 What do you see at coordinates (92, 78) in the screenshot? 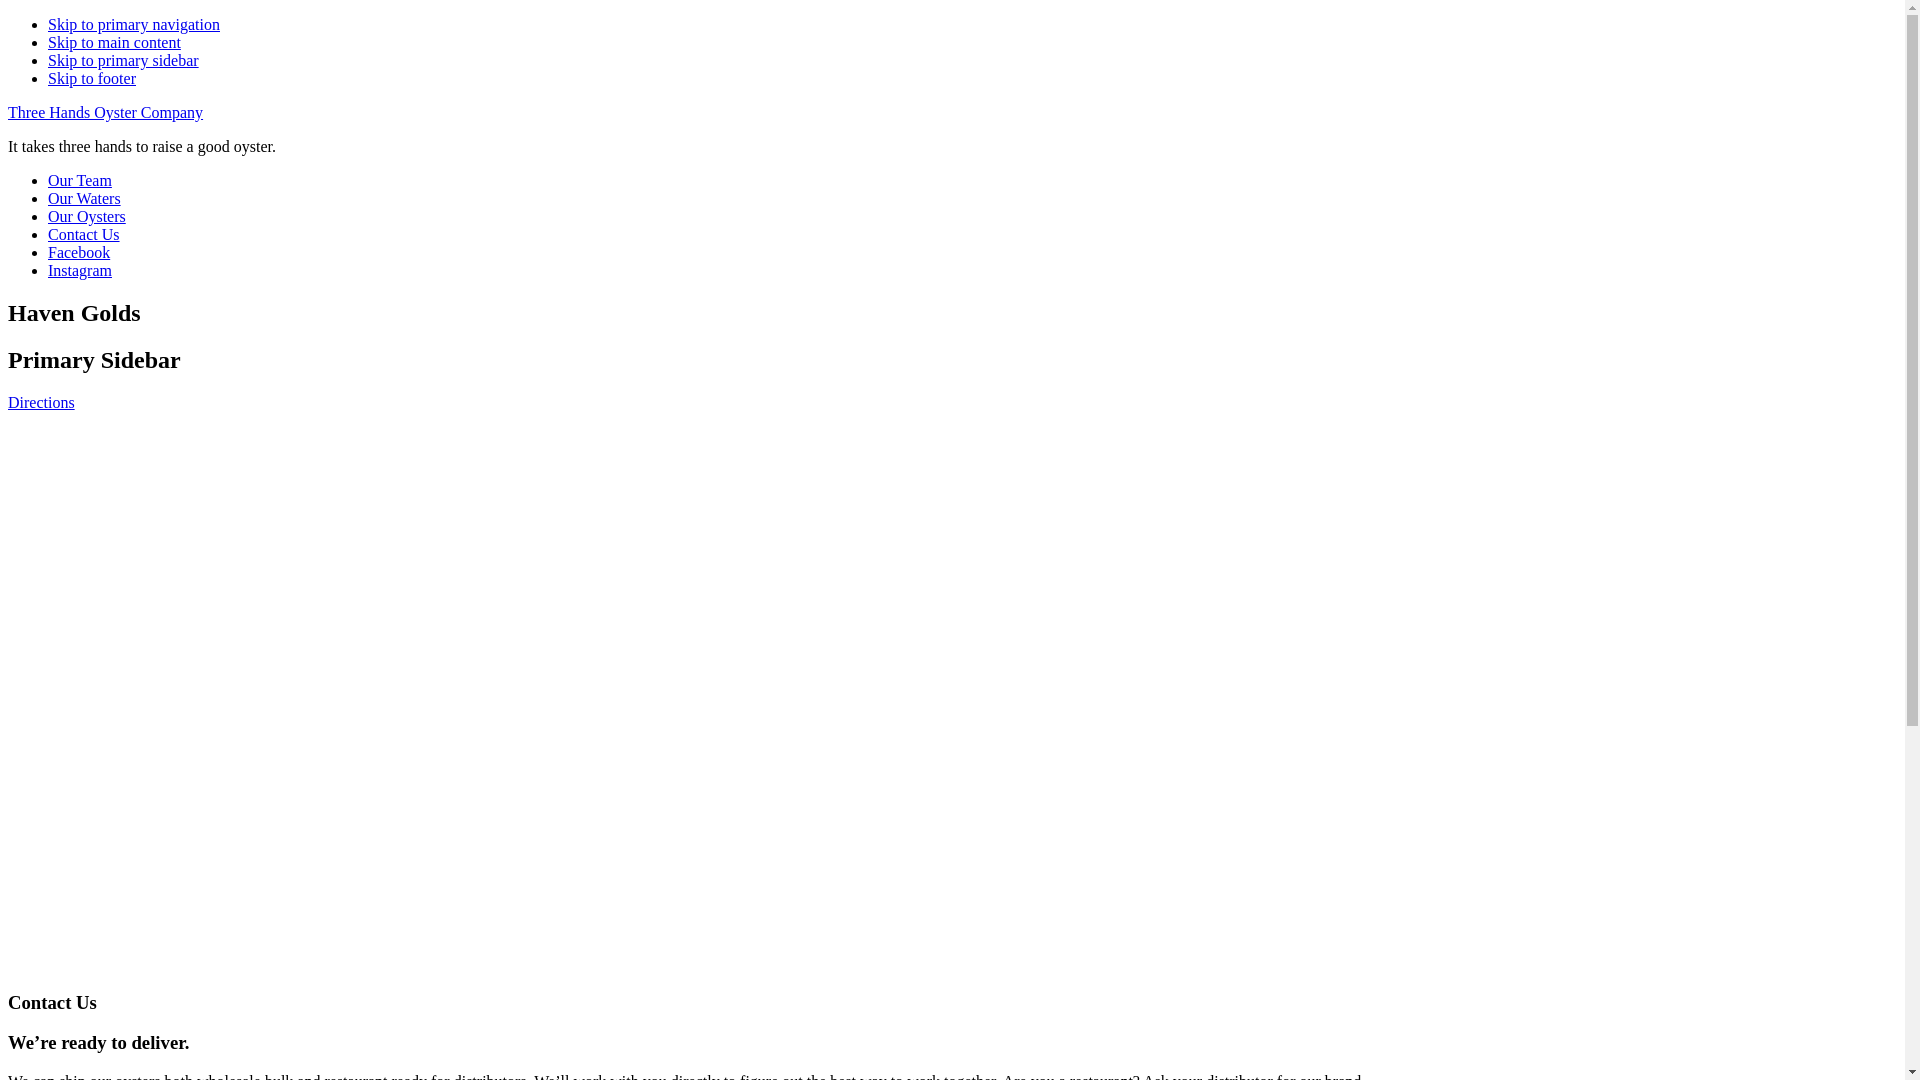
I see `Skip to footer` at bounding box center [92, 78].